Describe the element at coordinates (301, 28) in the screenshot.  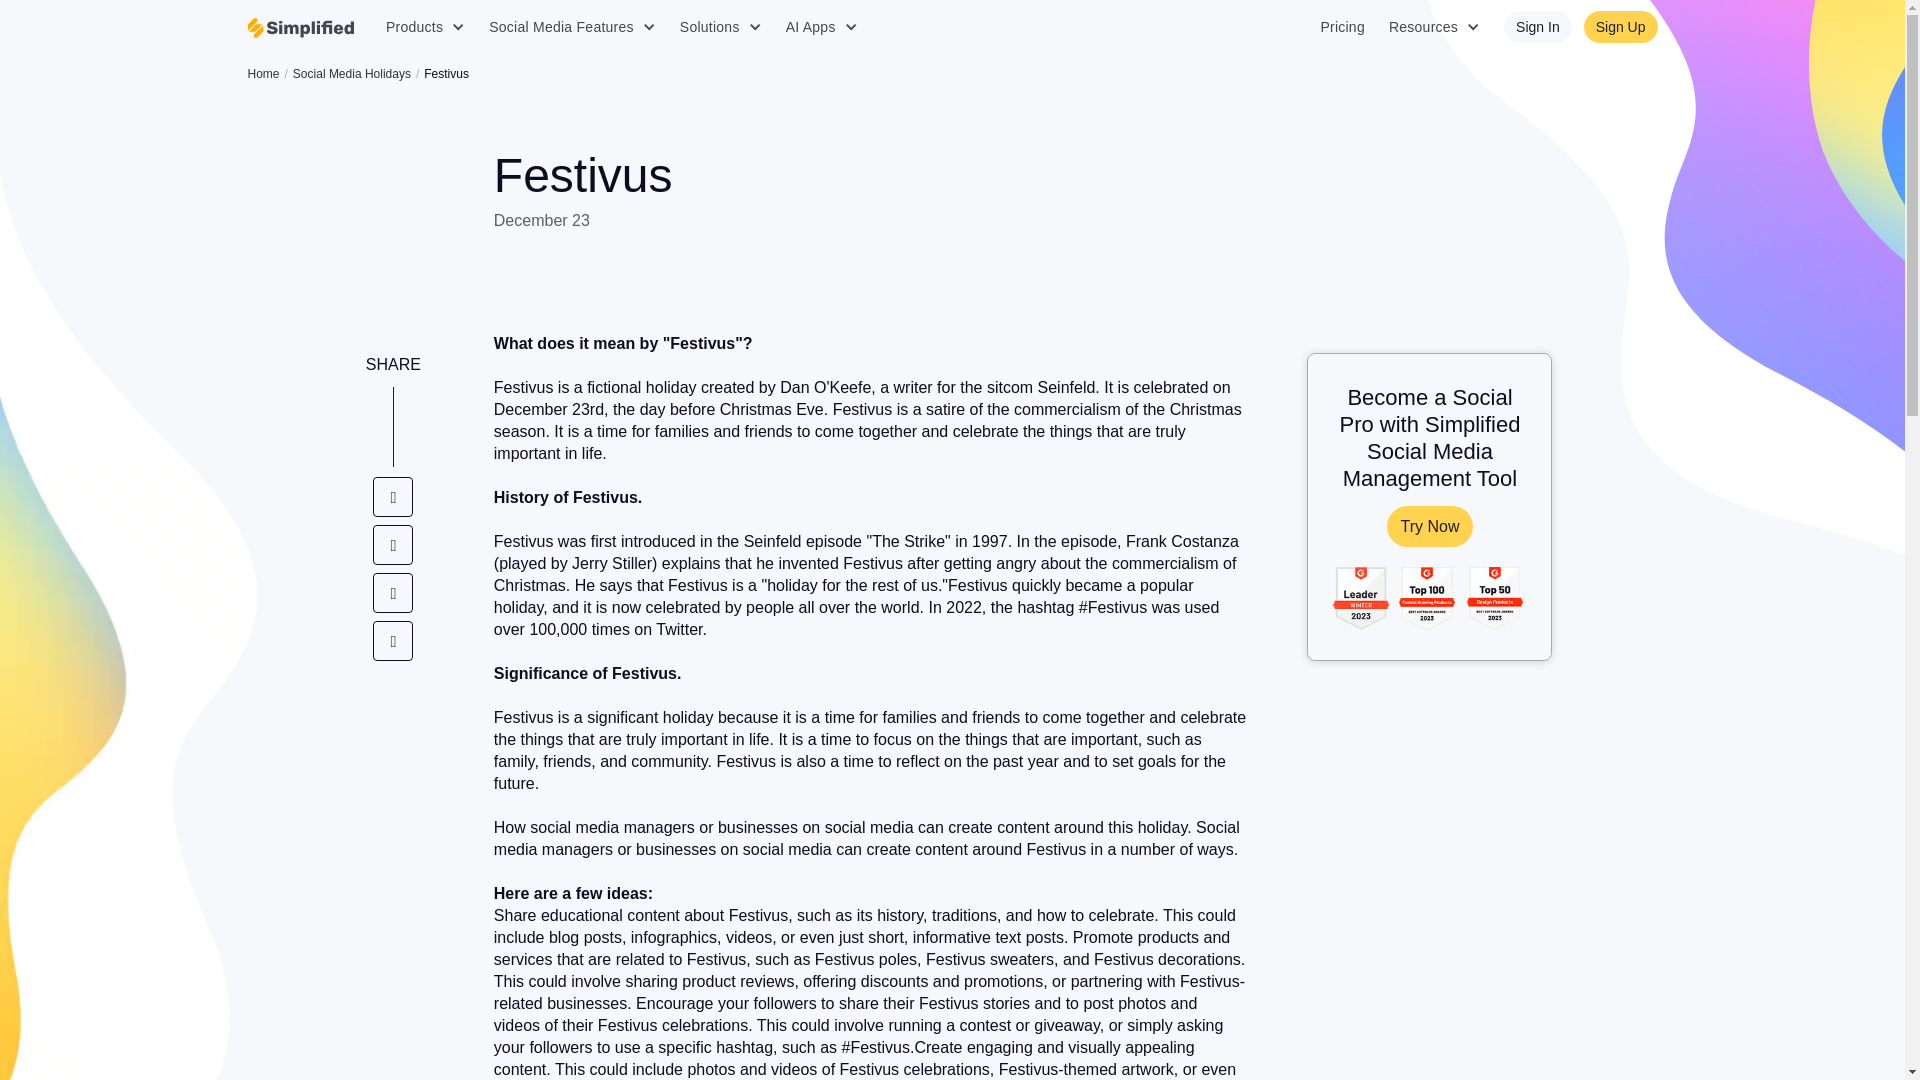
I see `Simplified` at that location.